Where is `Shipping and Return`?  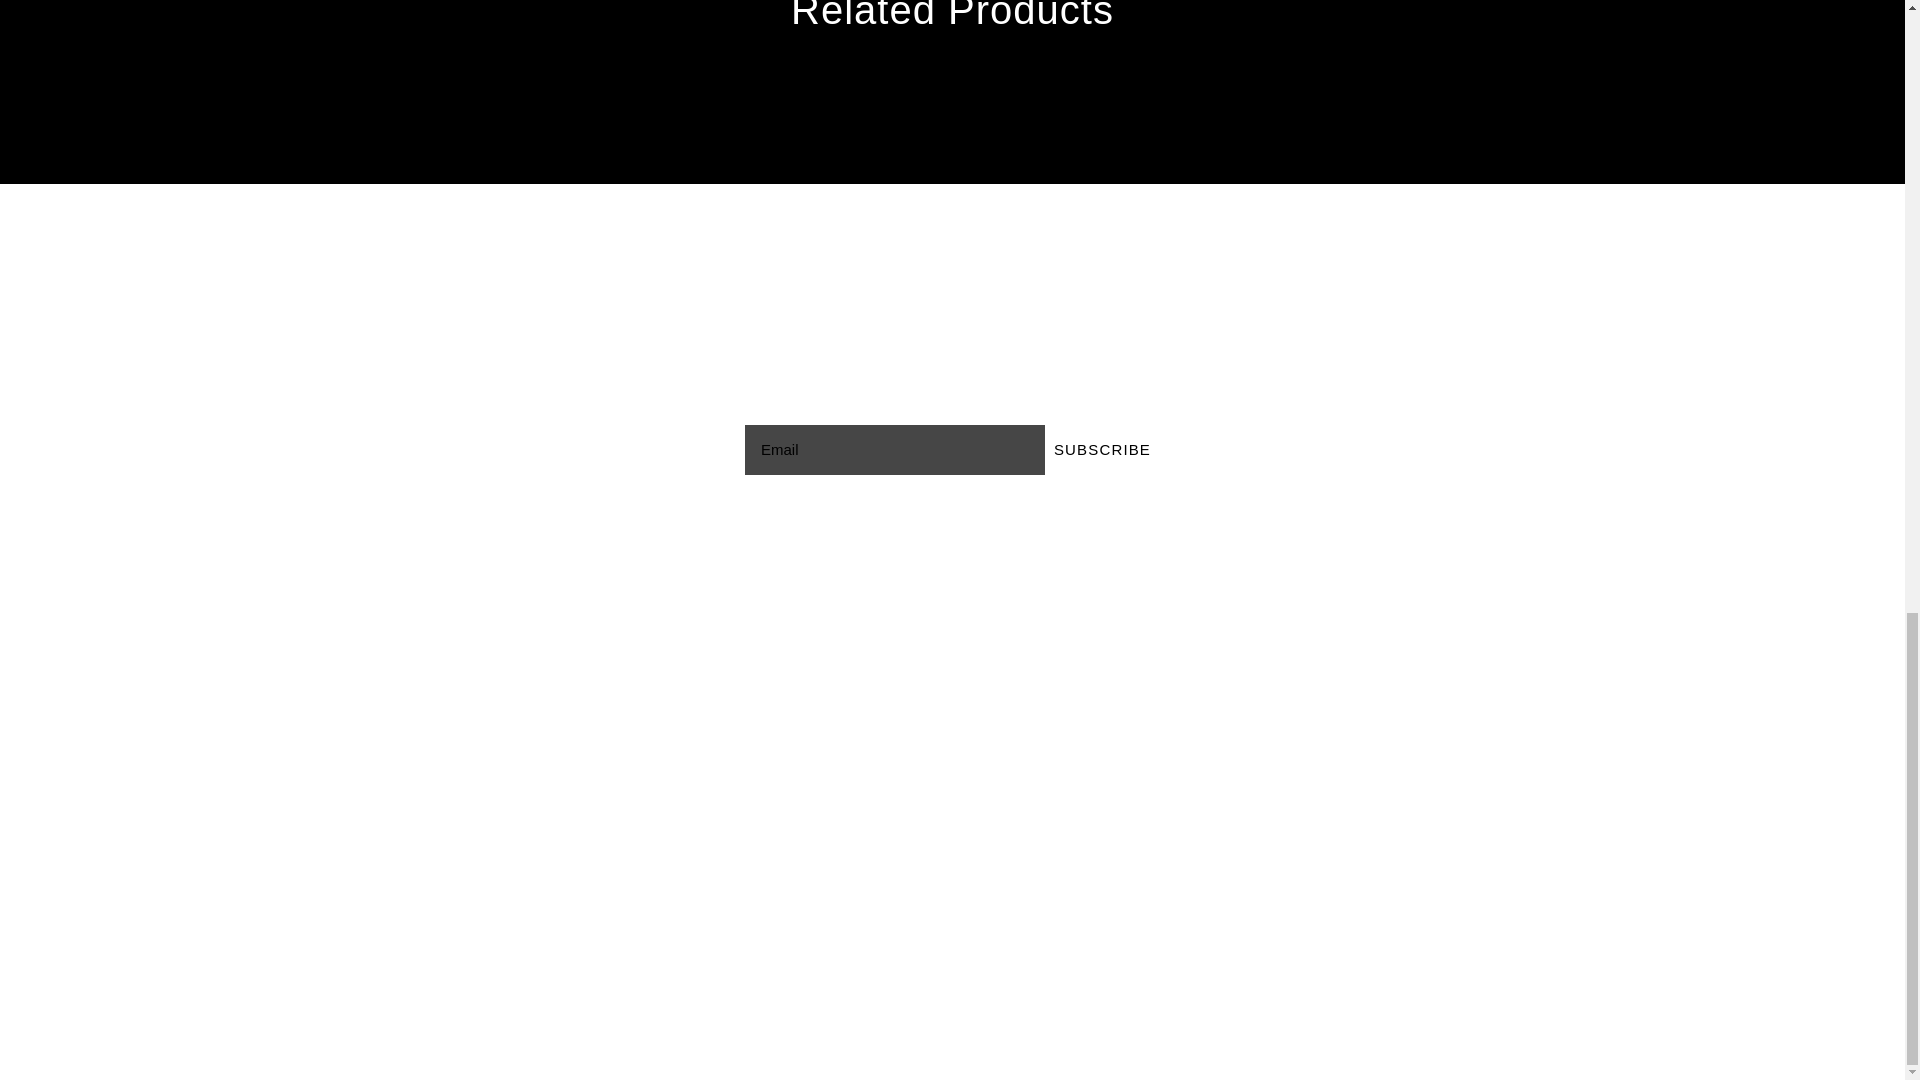
Shipping and Return is located at coordinates (524, 826).